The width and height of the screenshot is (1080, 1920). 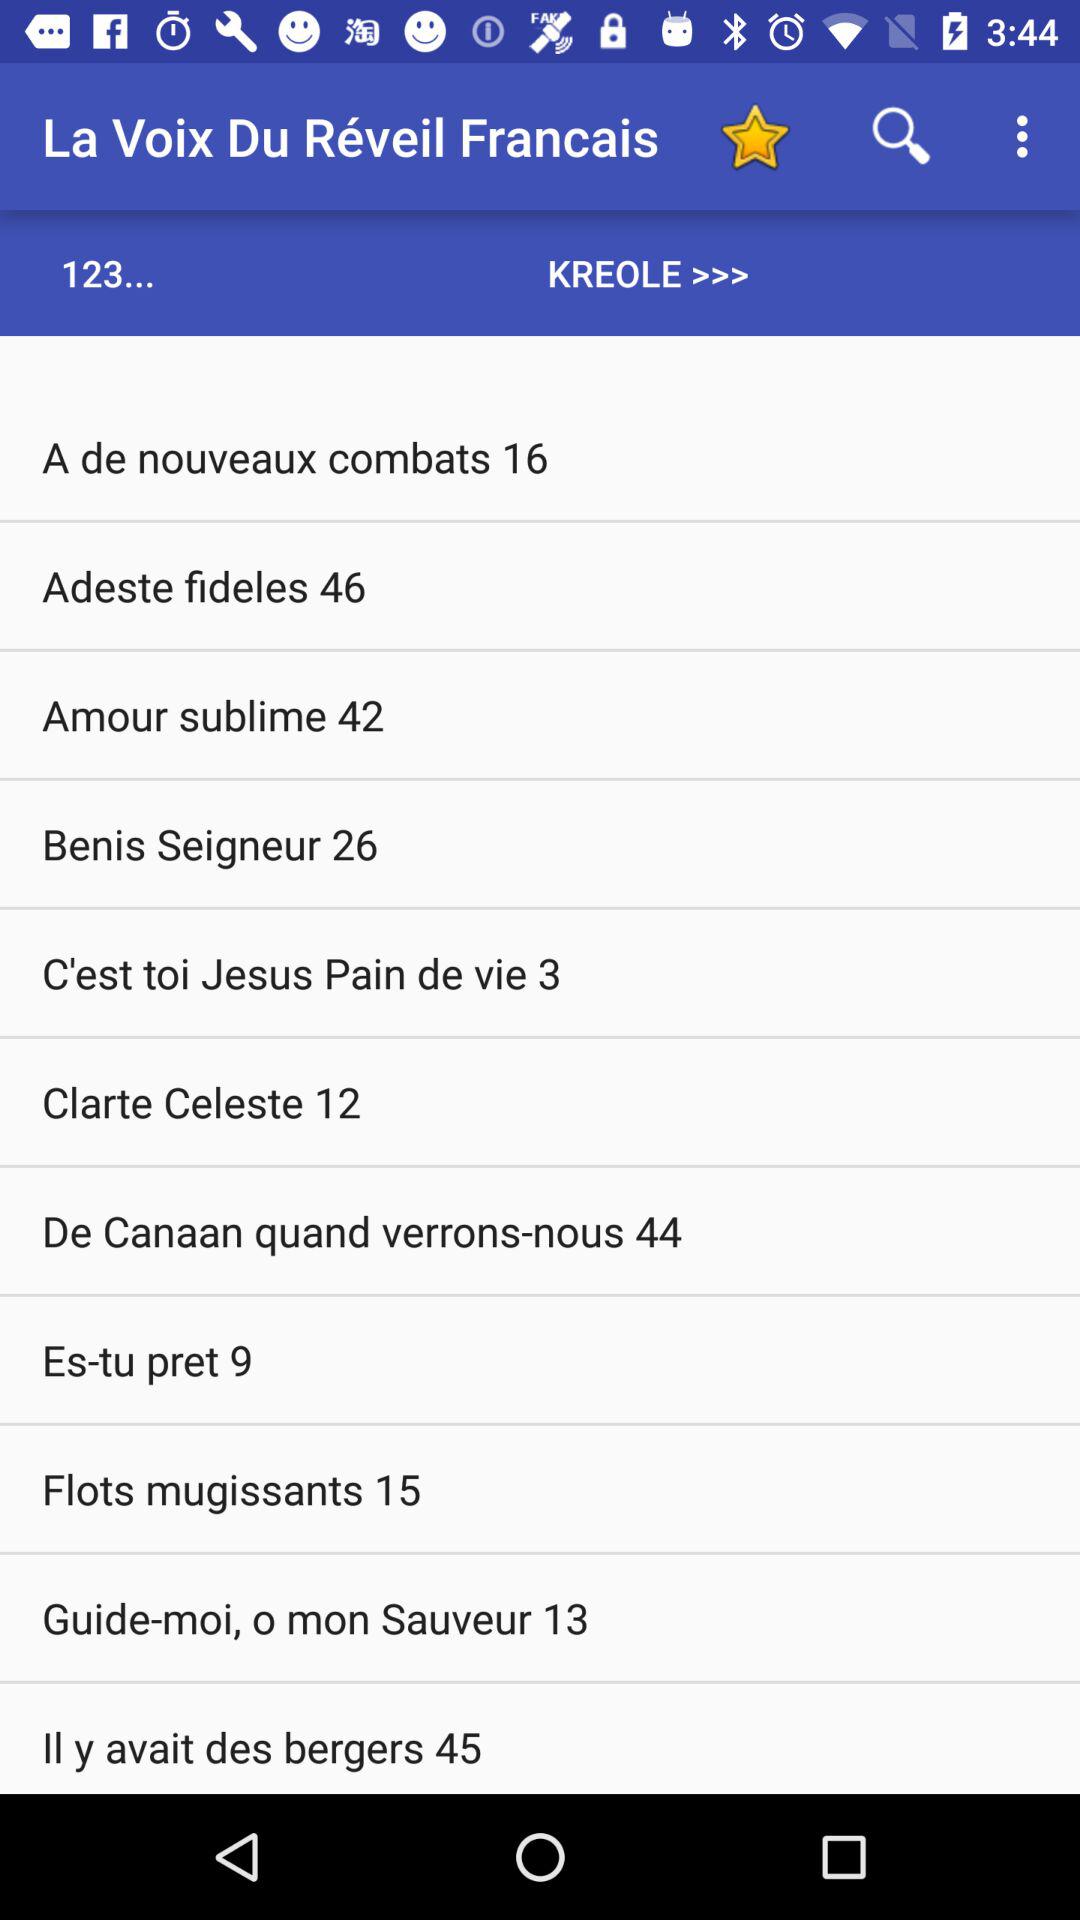 What do you see at coordinates (540, 972) in the screenshot?
I see `turn off the item above clarte celeste 12` at bounding box center [540, 972].